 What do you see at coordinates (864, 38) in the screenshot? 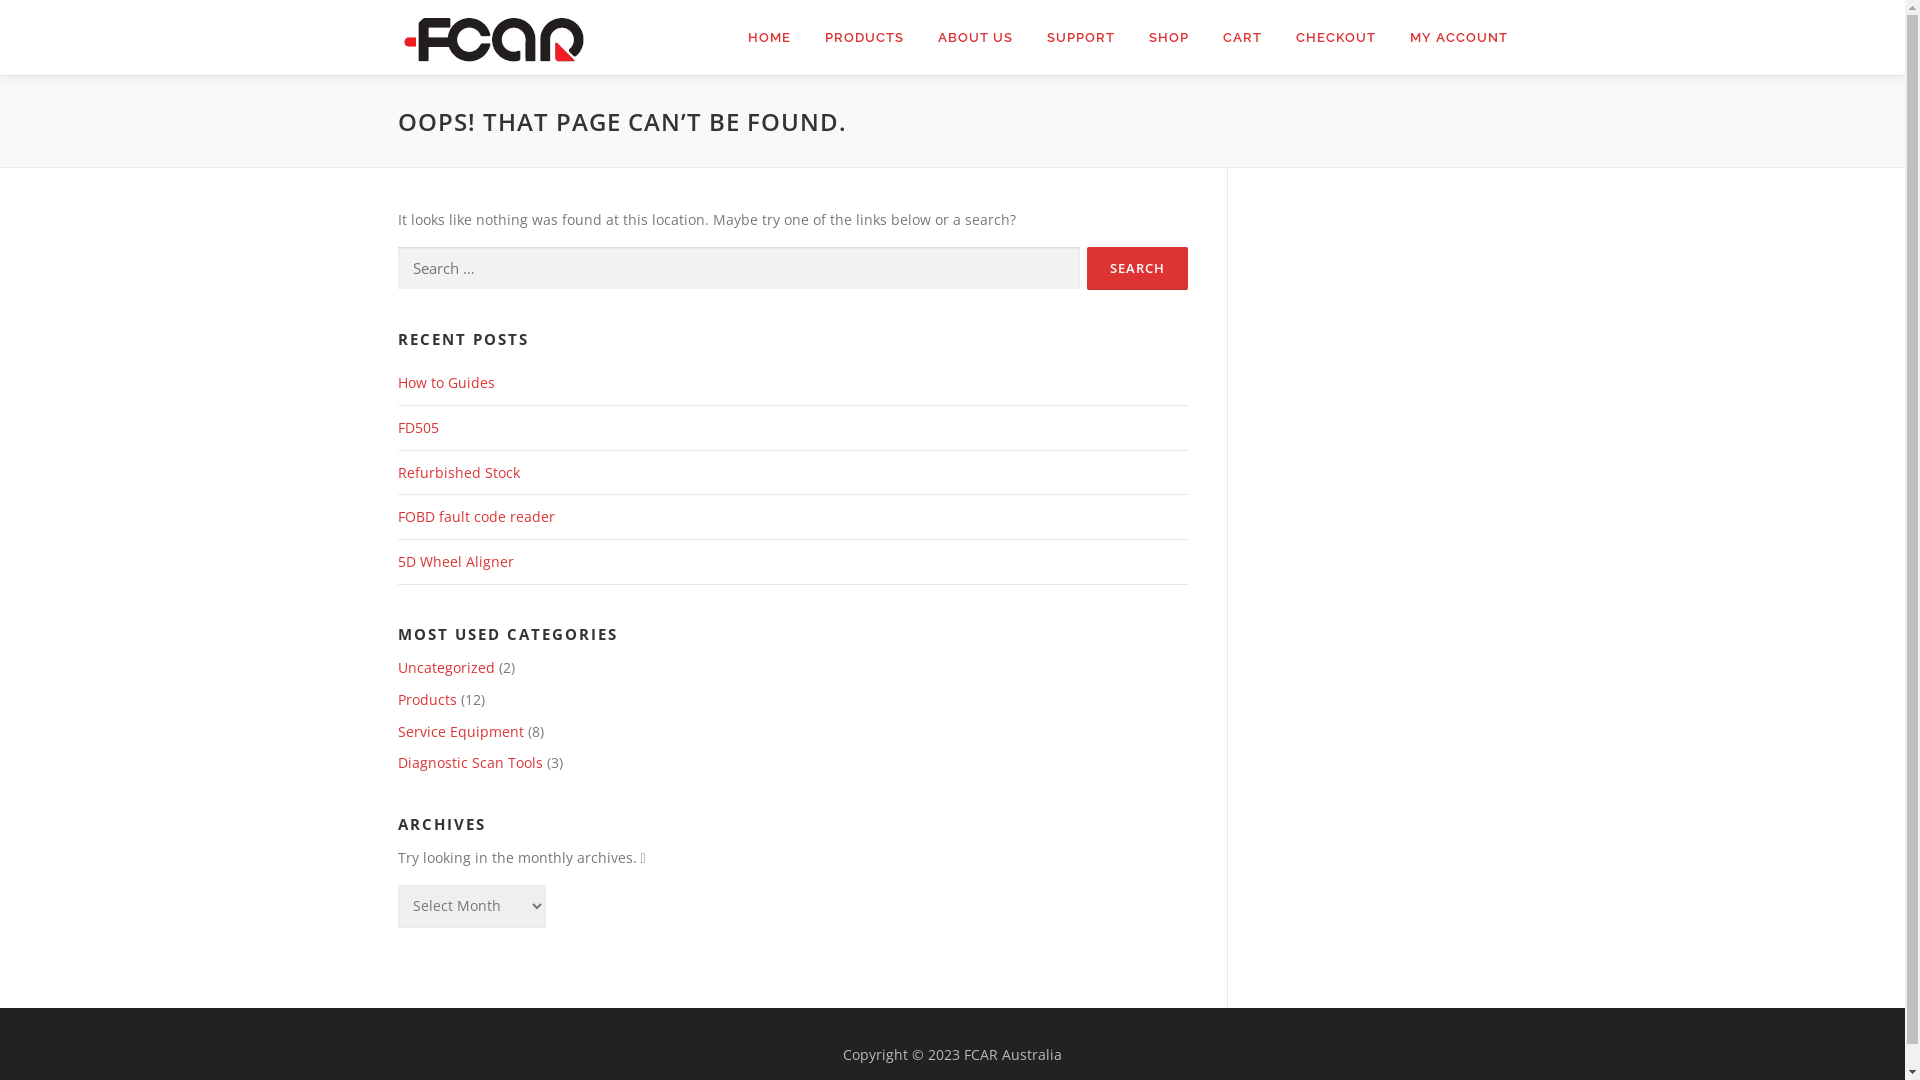
I see `PRODUCTS` at bounding box center [864, 38].